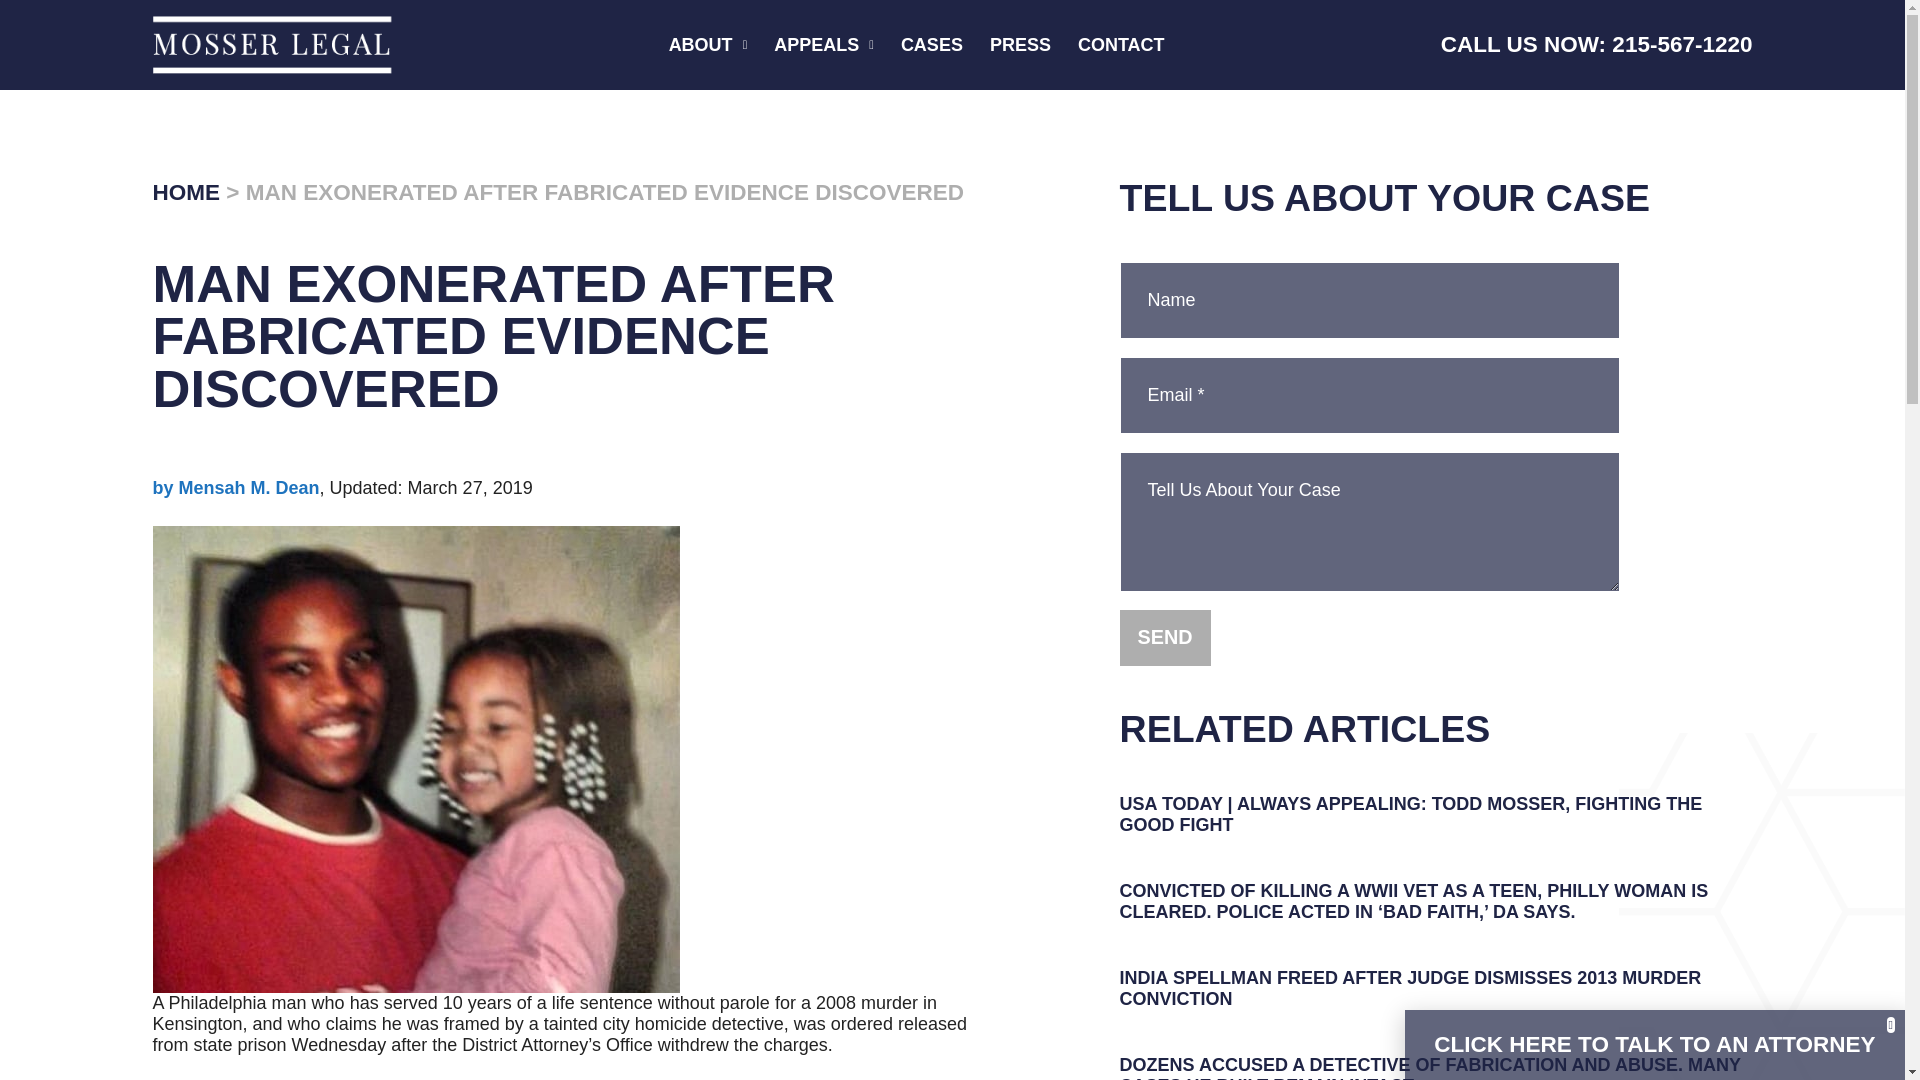 This screenshot has height=1080, width=1920. I want to click on CALL US NOW: 215-567-1220, so click(1596, 44).